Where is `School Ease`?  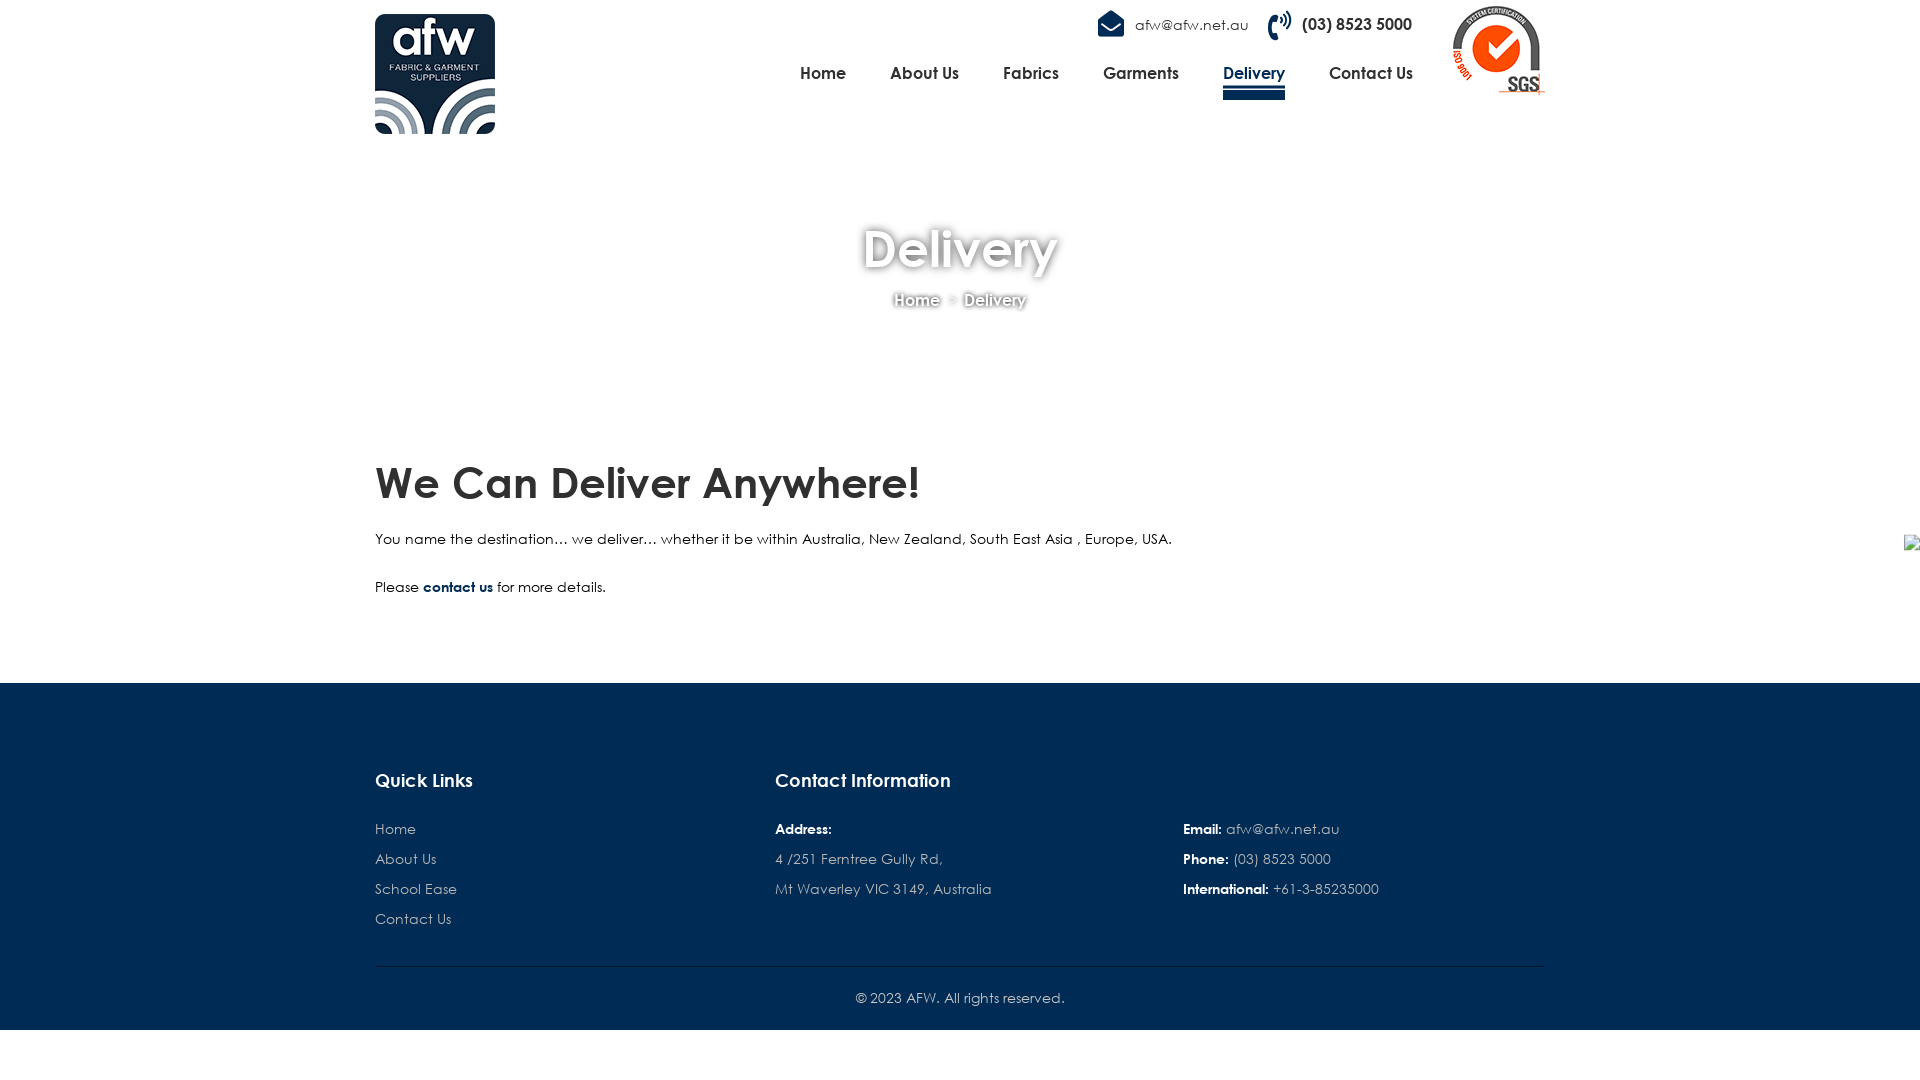 School Ease is located at coordinates (416, 889).